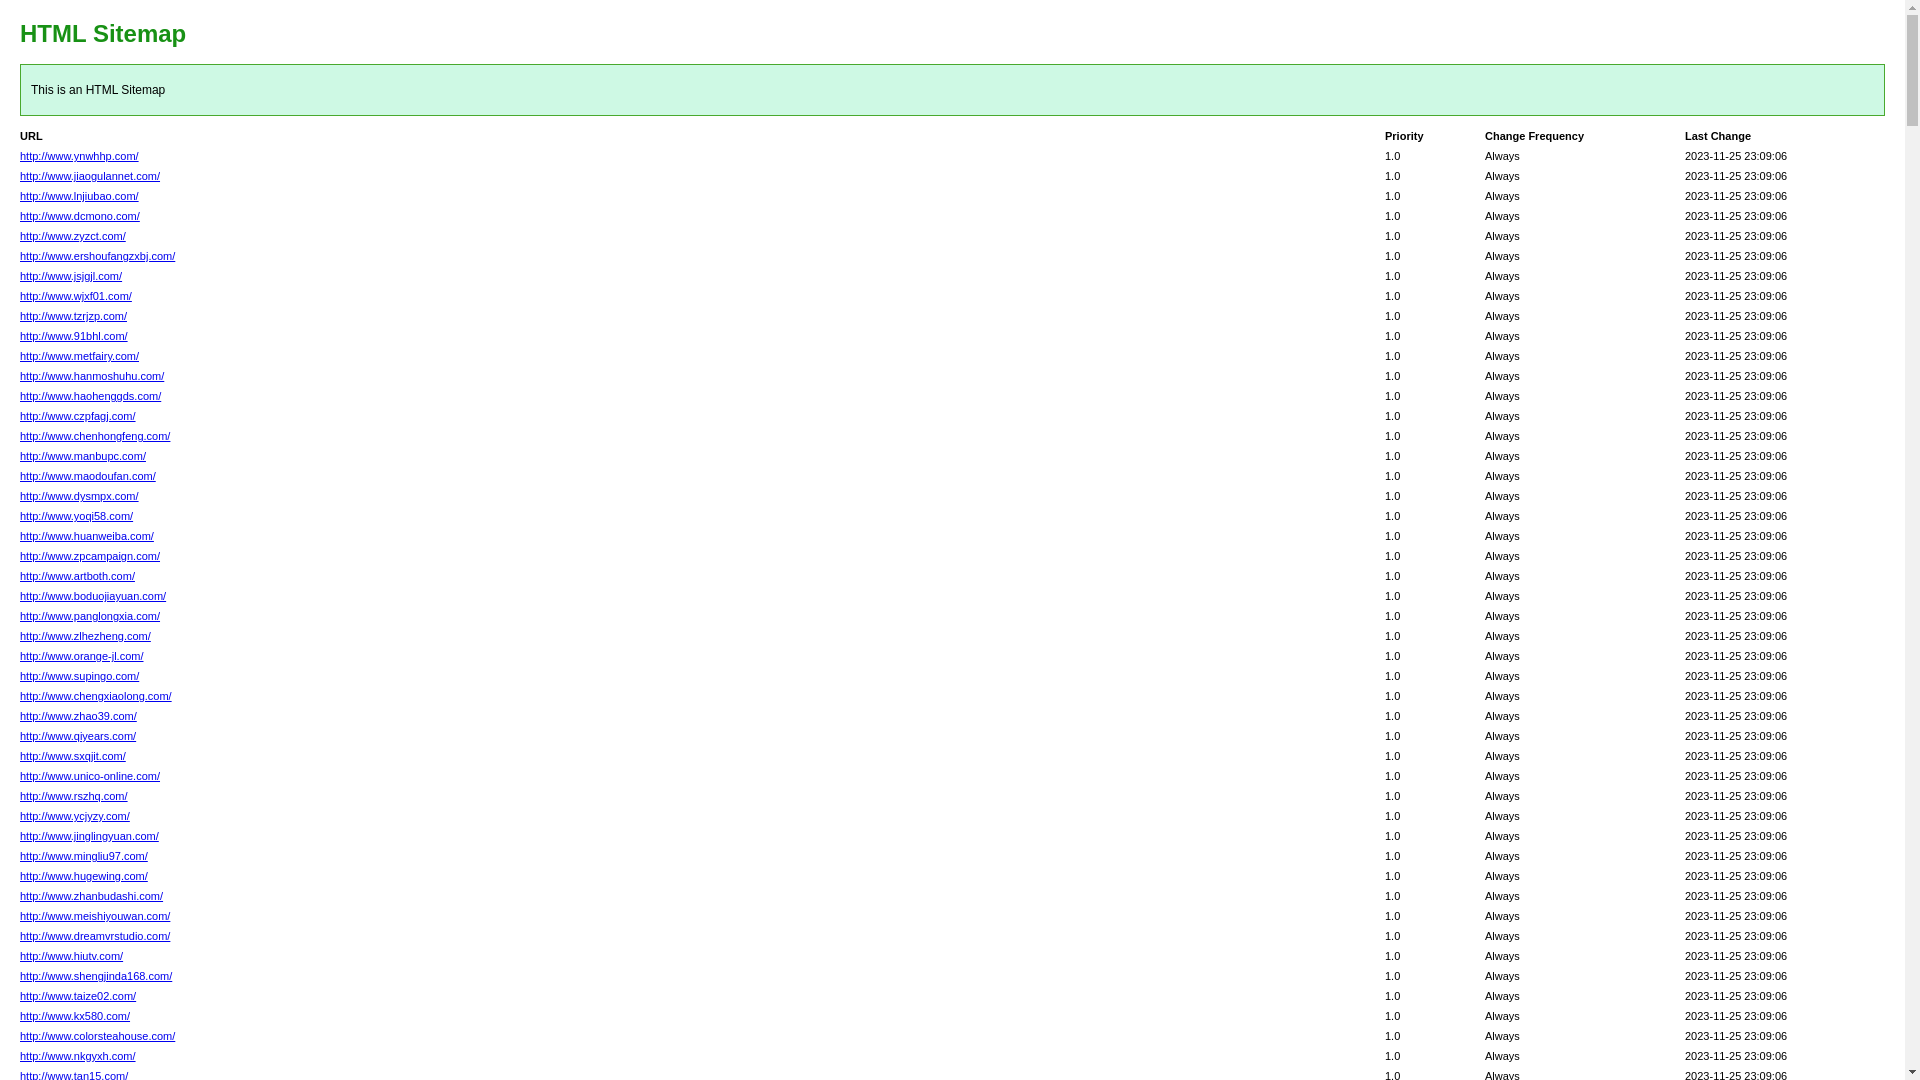  I want to click on http://www.meishiyouwan.com/, so click(95, 916).